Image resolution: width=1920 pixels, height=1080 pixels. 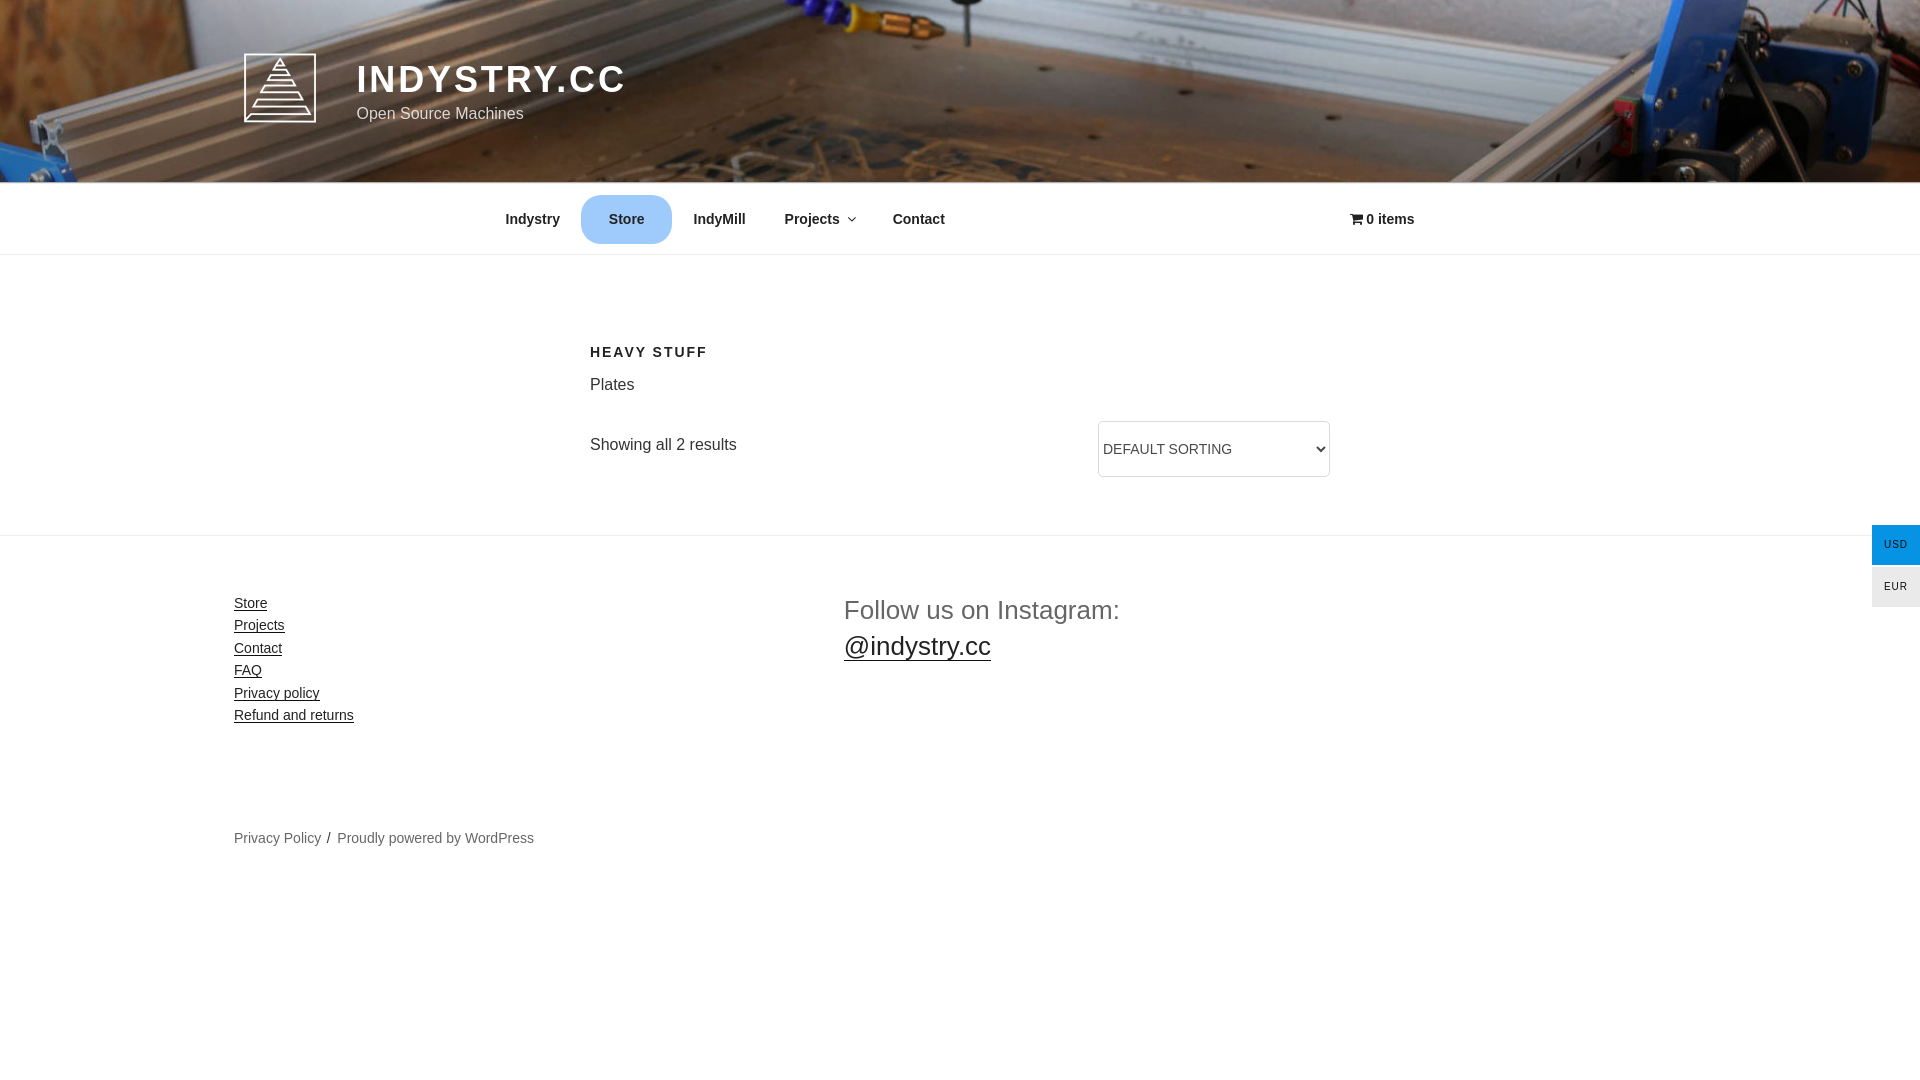 What do you see at coordinates (248, 670) in the screenshot?
I see `FAQ` at bounding box center [248, 670].